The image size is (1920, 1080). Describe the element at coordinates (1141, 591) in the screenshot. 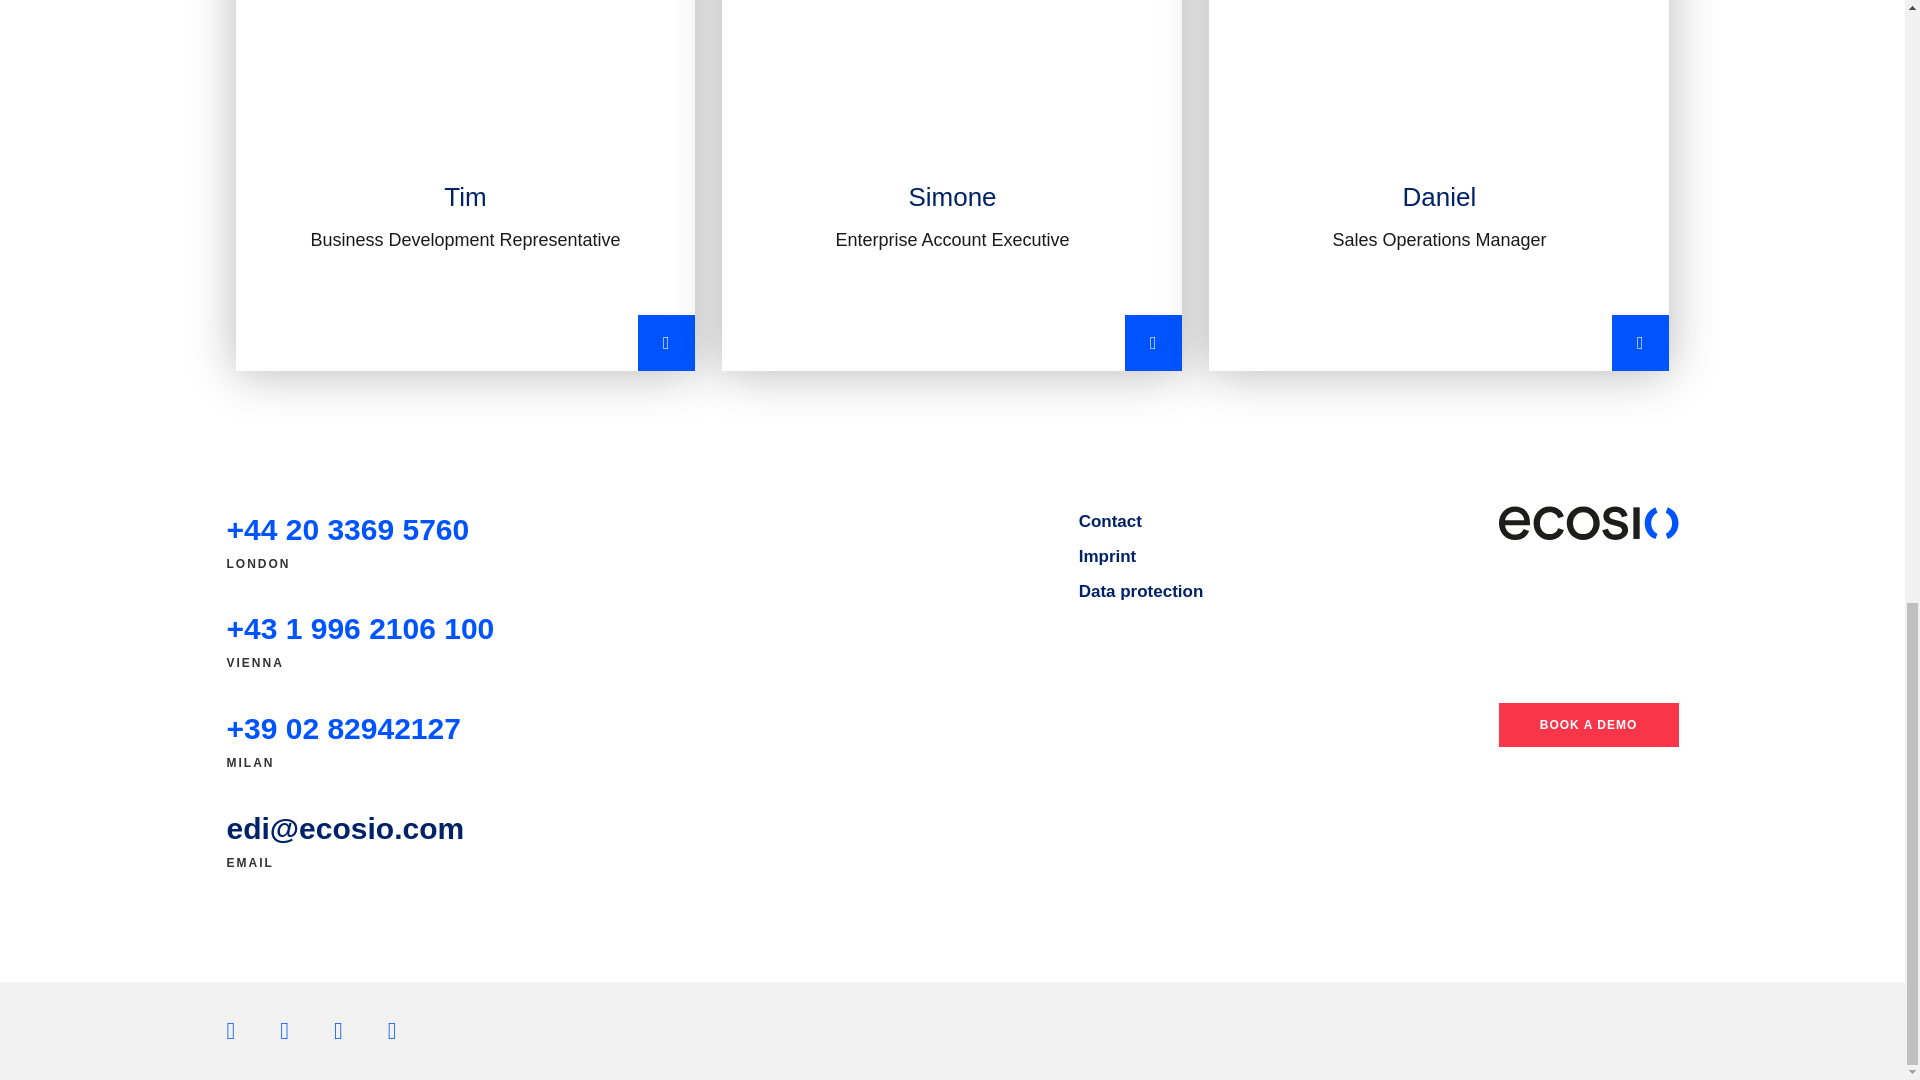

I see `Data protection` at that location.